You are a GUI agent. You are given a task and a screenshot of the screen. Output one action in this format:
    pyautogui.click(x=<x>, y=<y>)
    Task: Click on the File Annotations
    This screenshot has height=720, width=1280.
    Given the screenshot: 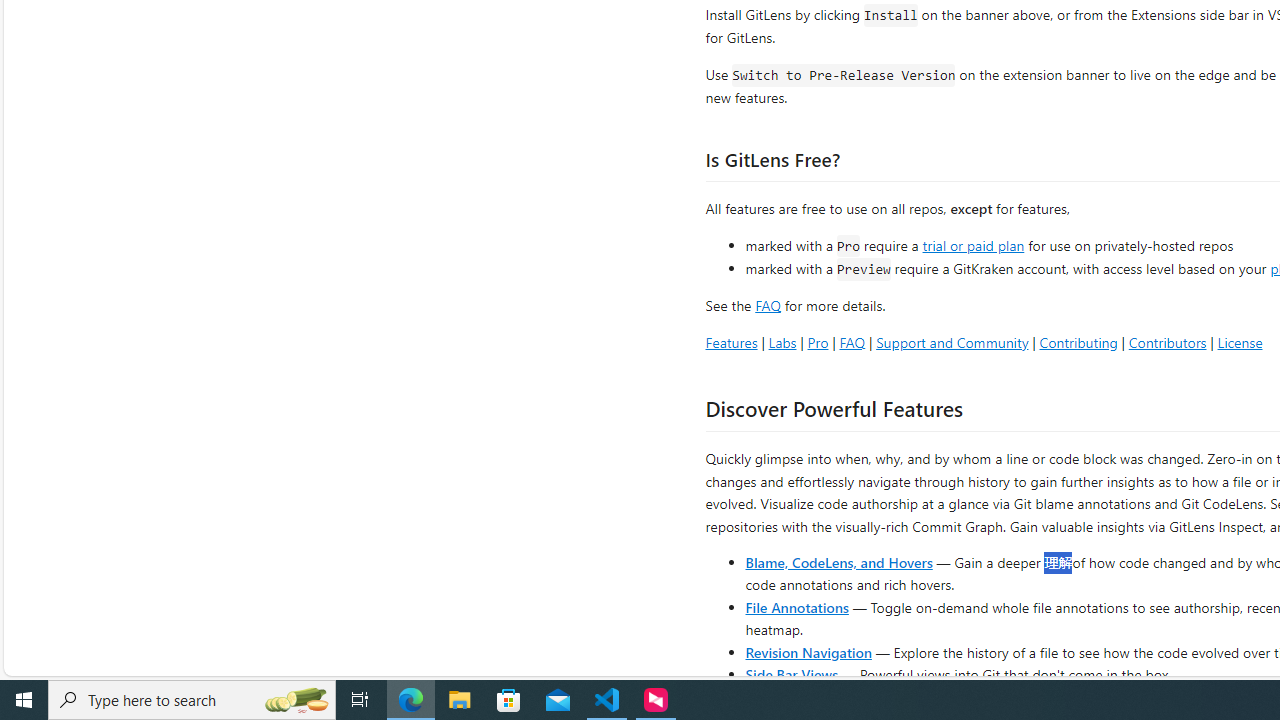 What is the action you would take?
    pyautogui.click(x=796, y=606)
    